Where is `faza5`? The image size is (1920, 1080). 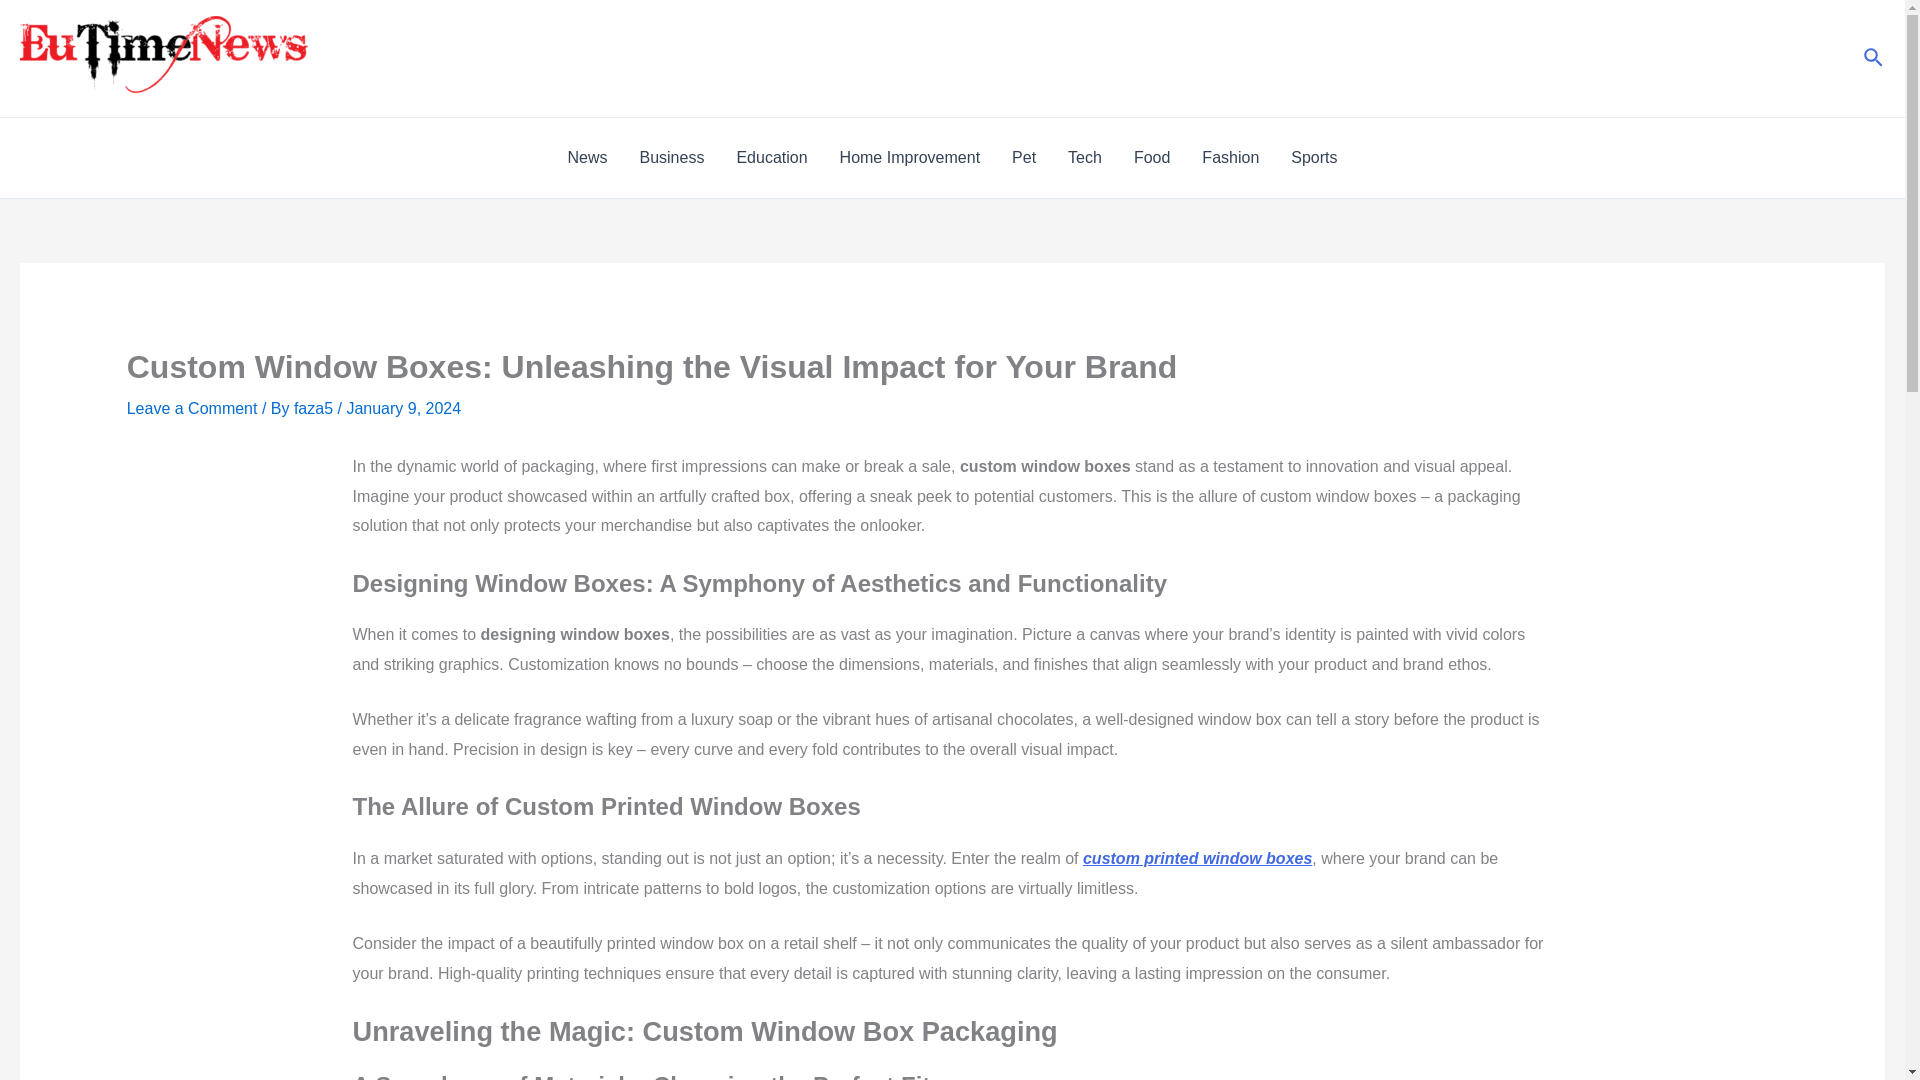 faza5 is located at coordinates (315, 408).